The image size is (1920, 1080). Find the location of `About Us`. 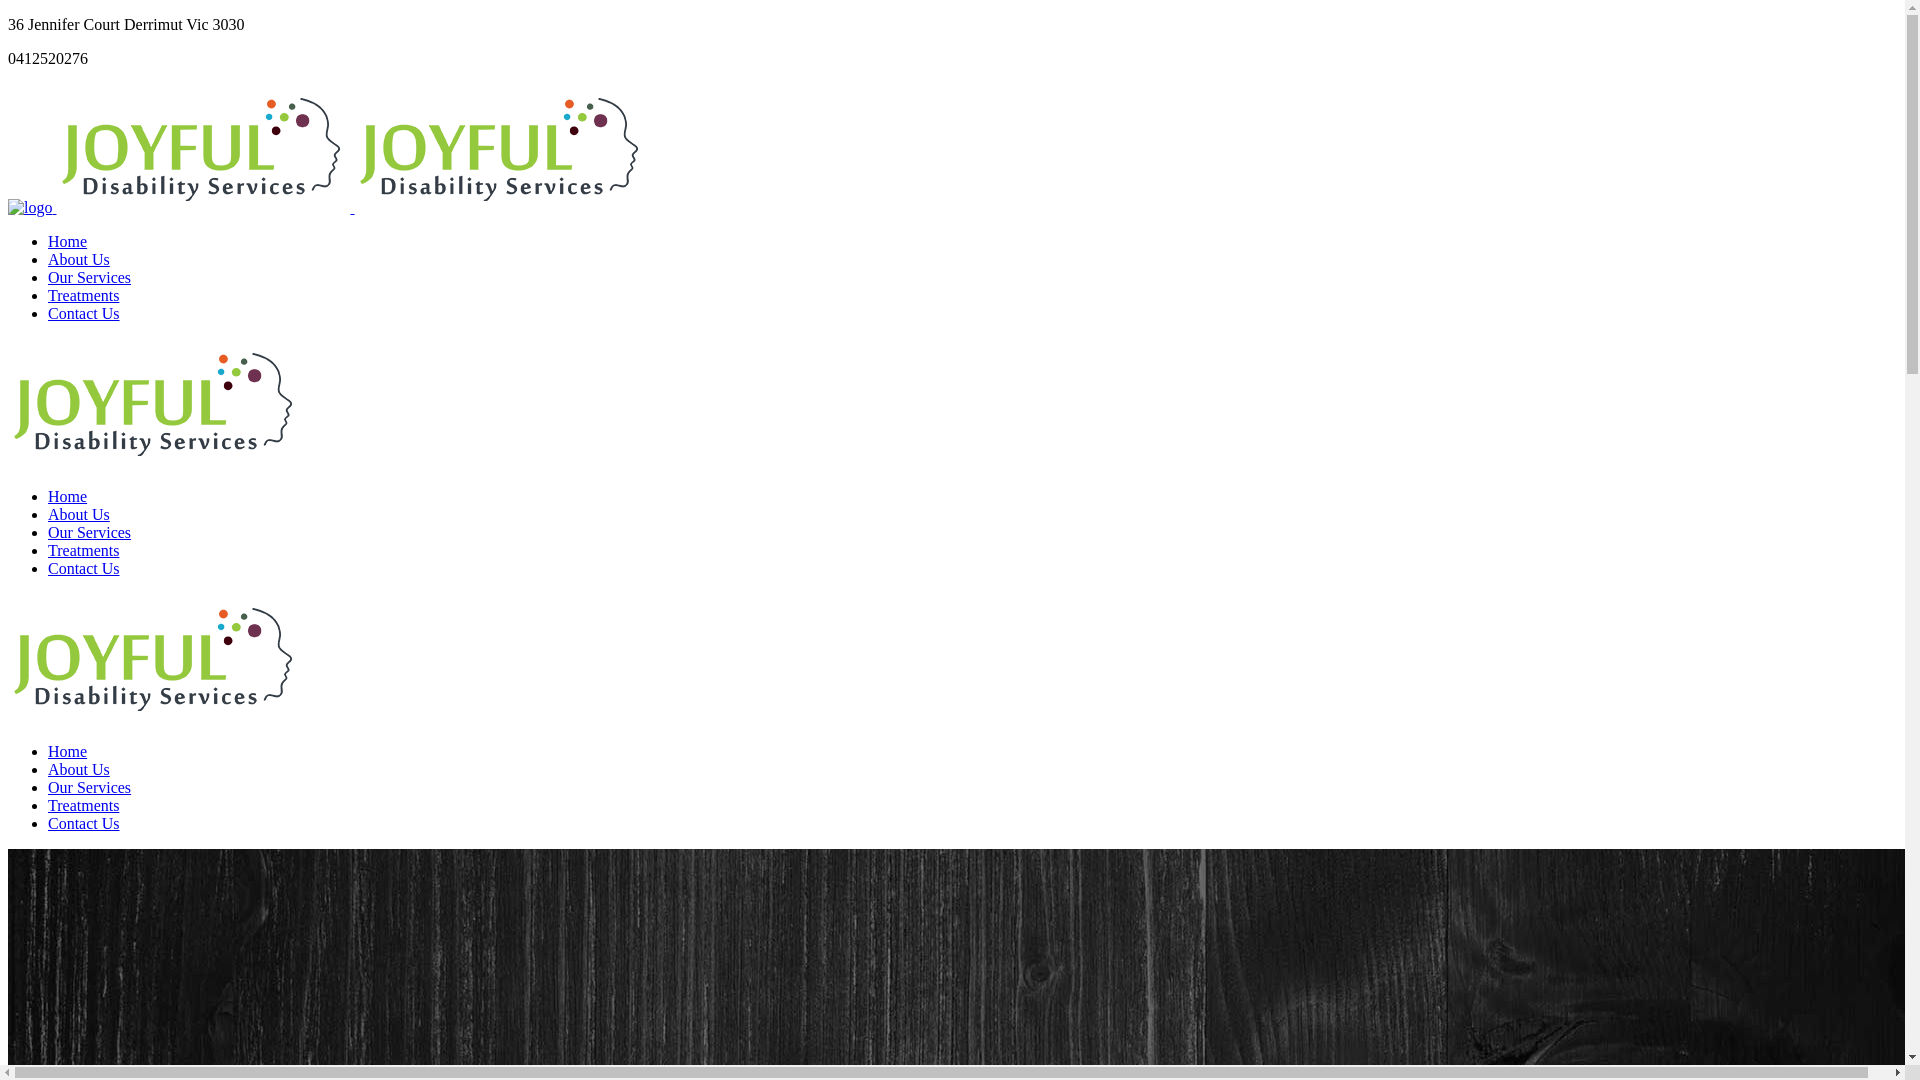

About Us is located at coordinates (79, 770).